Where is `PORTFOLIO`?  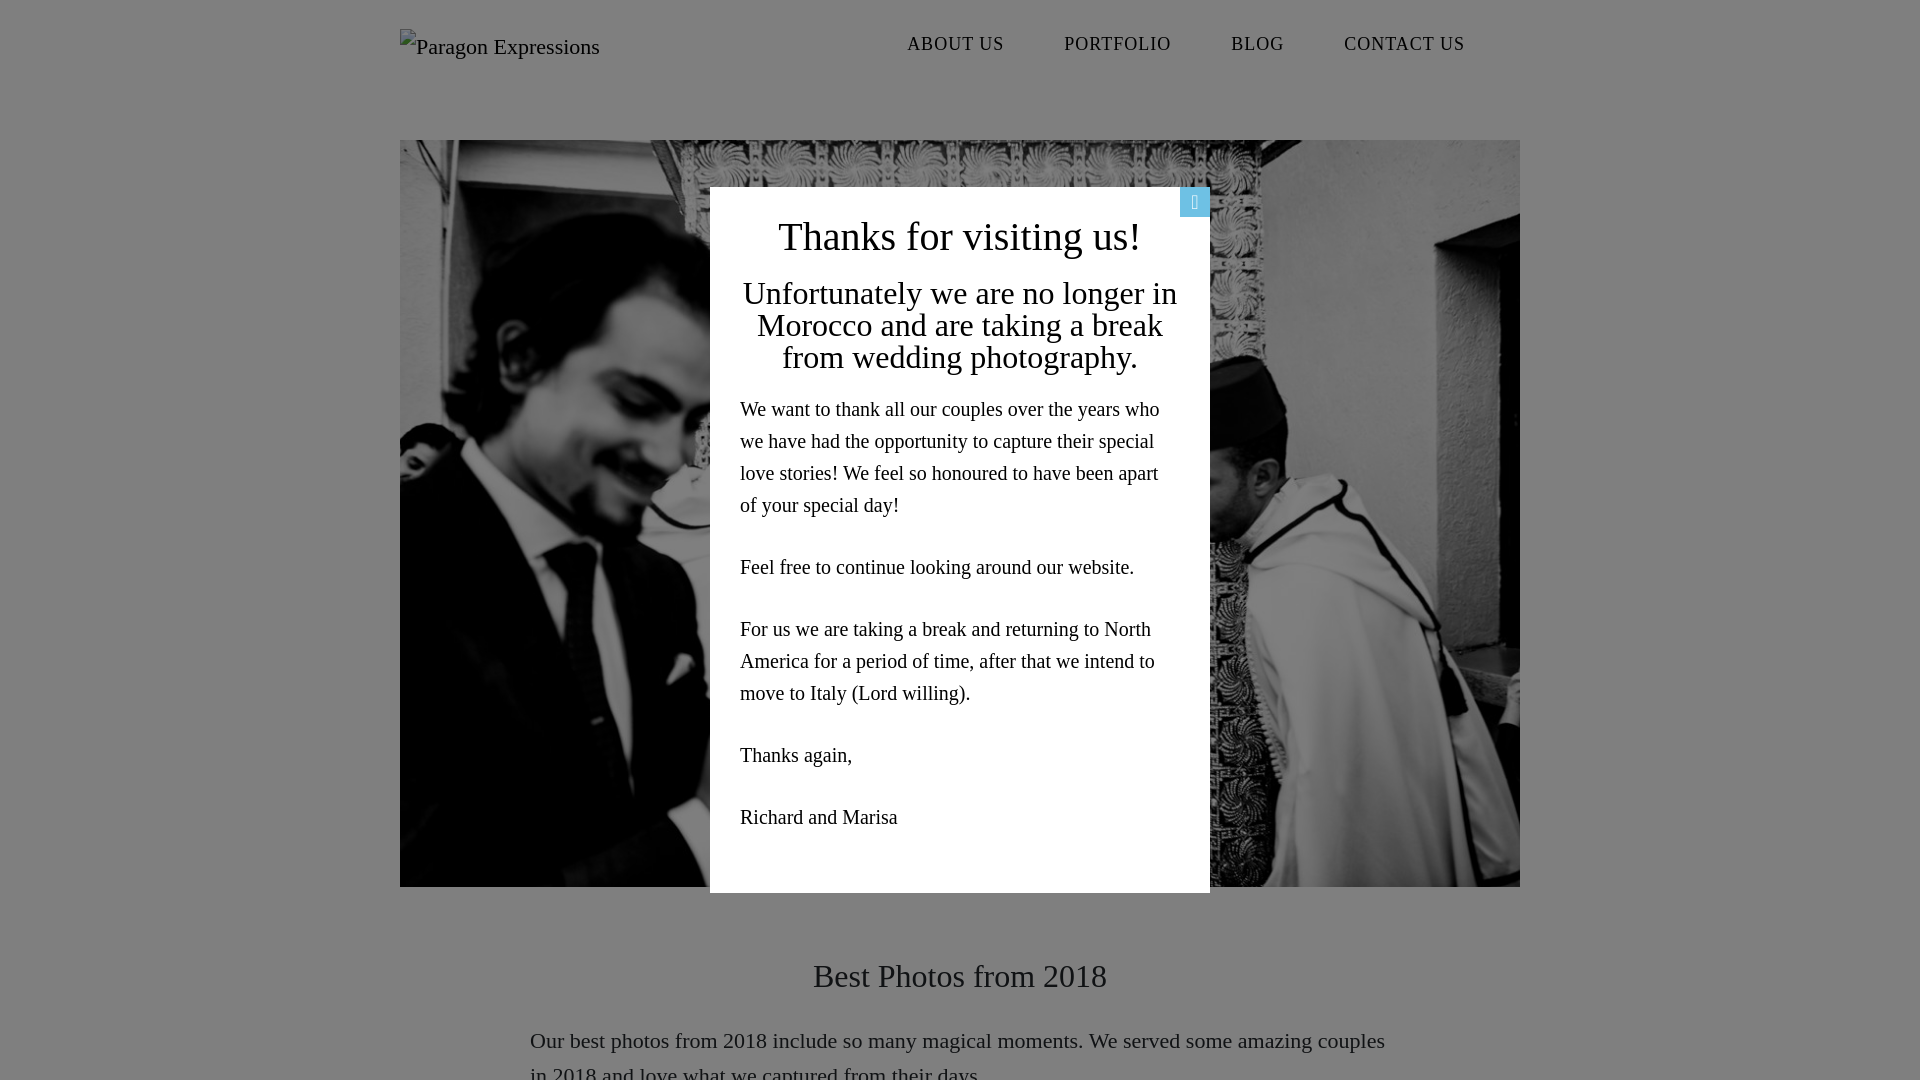
PORTFOLIO is located at coordinates (1117, 44).